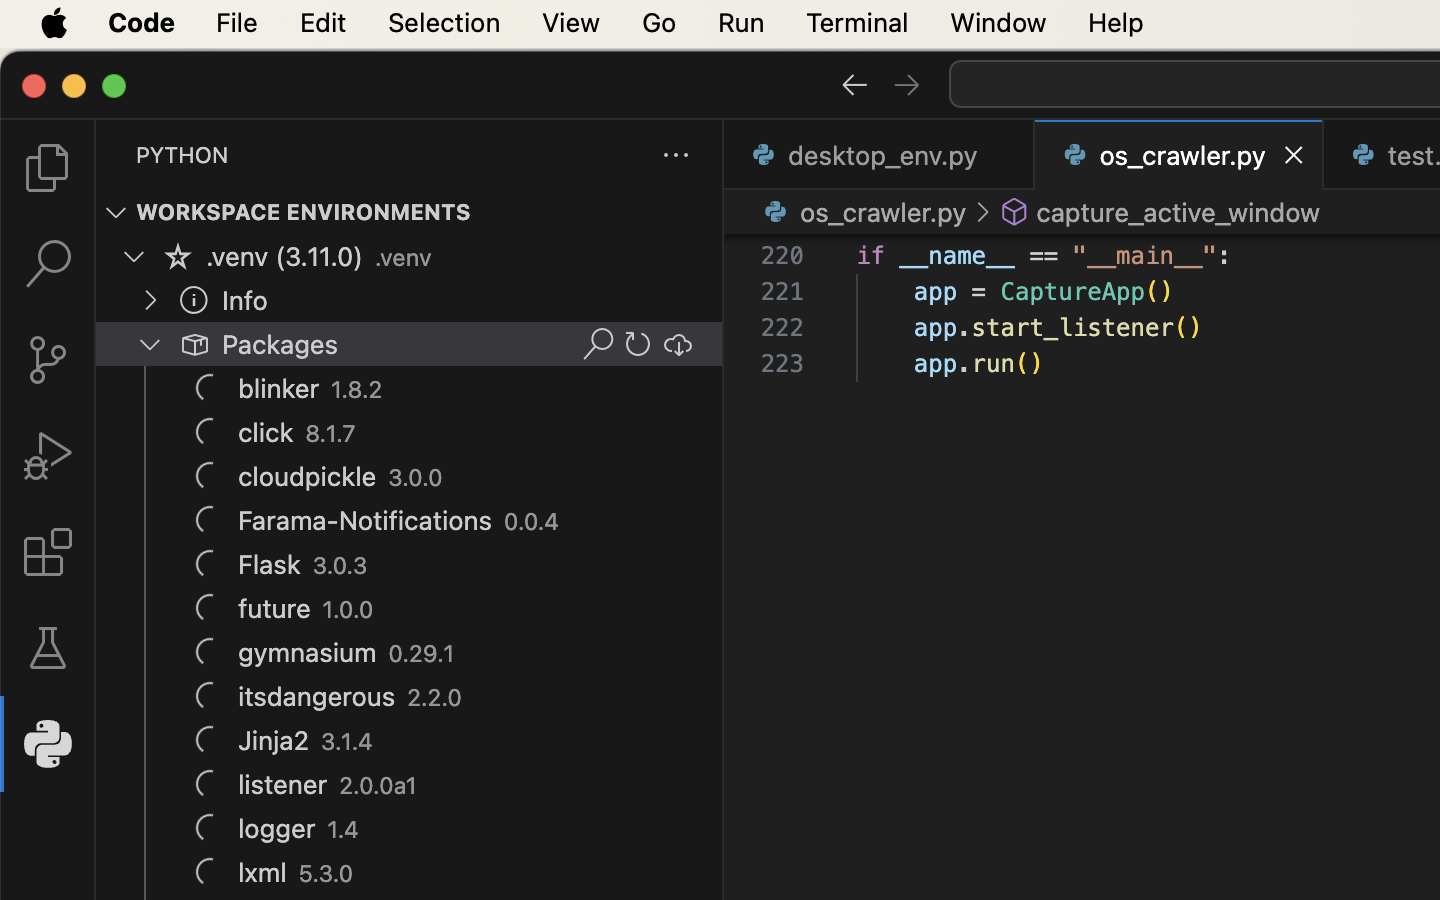 The image size is (1440, 900). What do you see at coordinates (210, 388) in the screenshot?
I see `` at bounding box center [210, 388].